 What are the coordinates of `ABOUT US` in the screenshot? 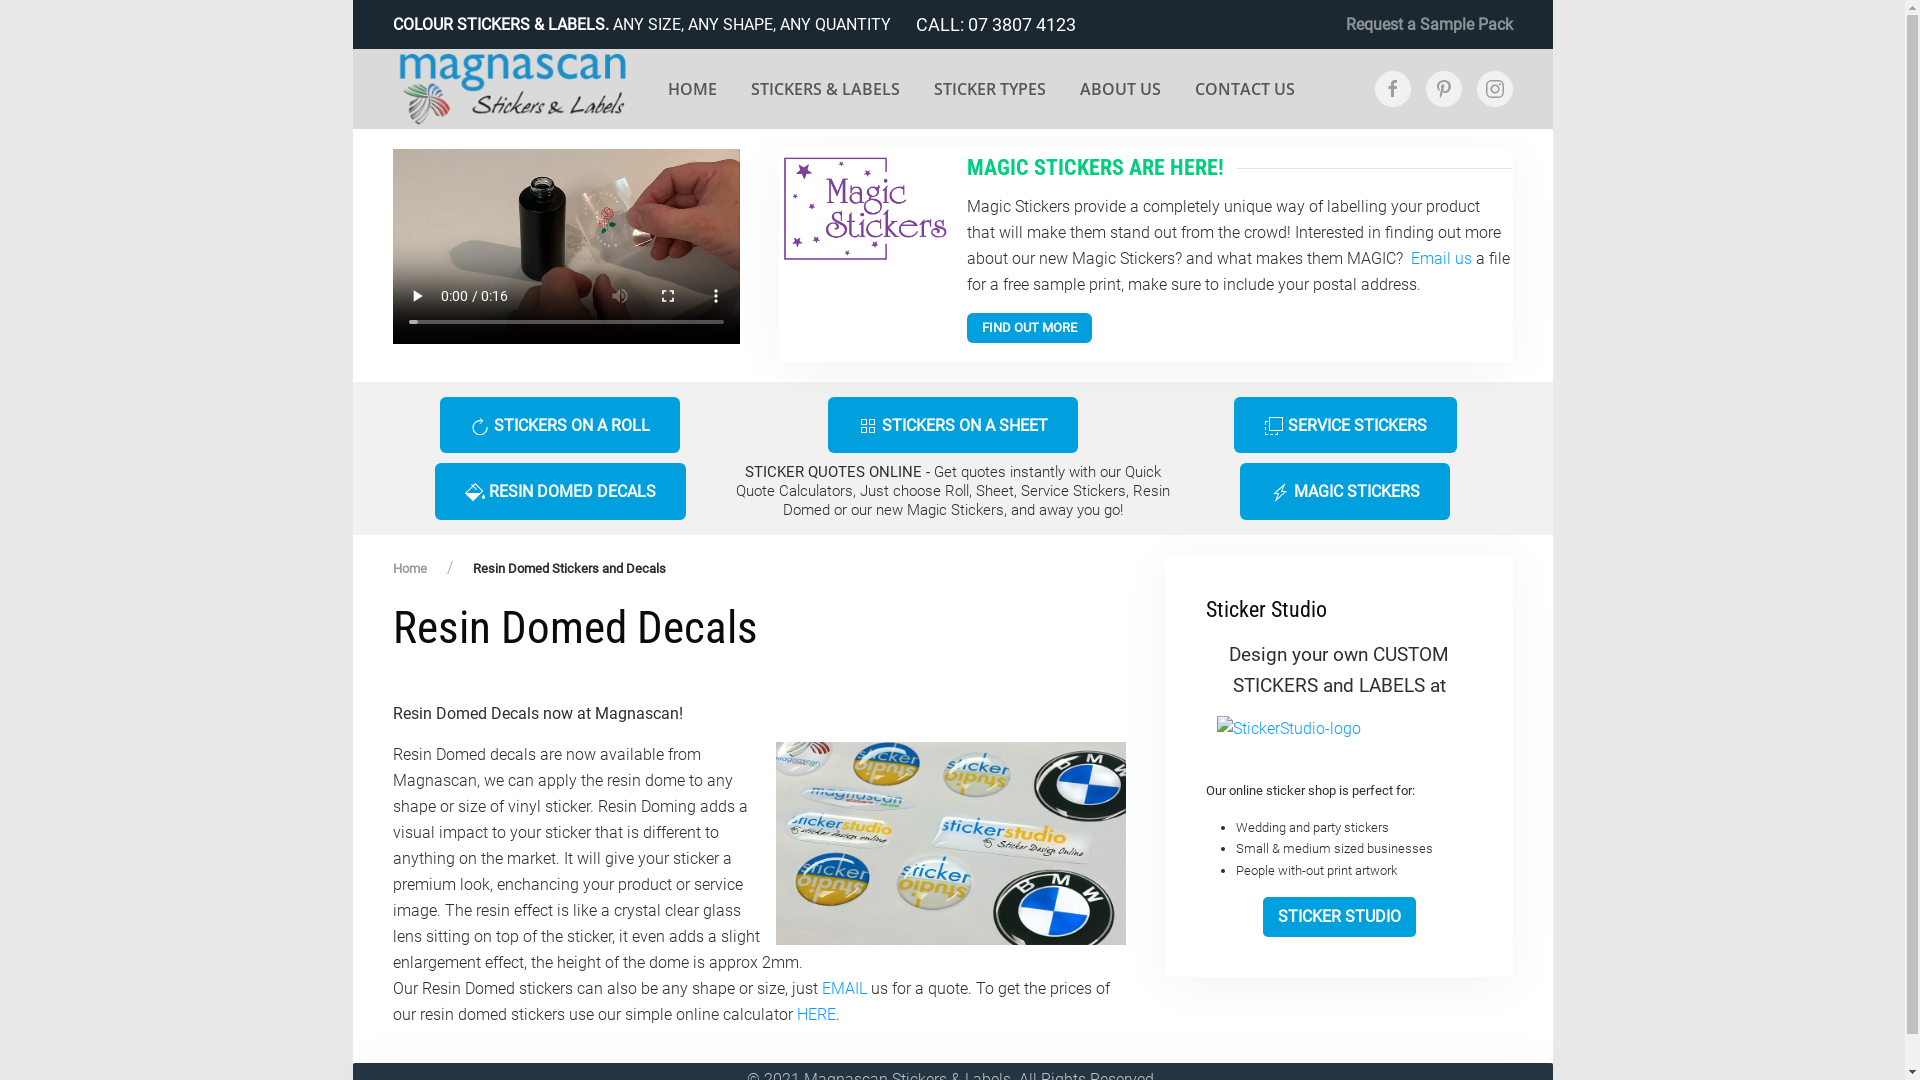 It's located at (1120, 89).